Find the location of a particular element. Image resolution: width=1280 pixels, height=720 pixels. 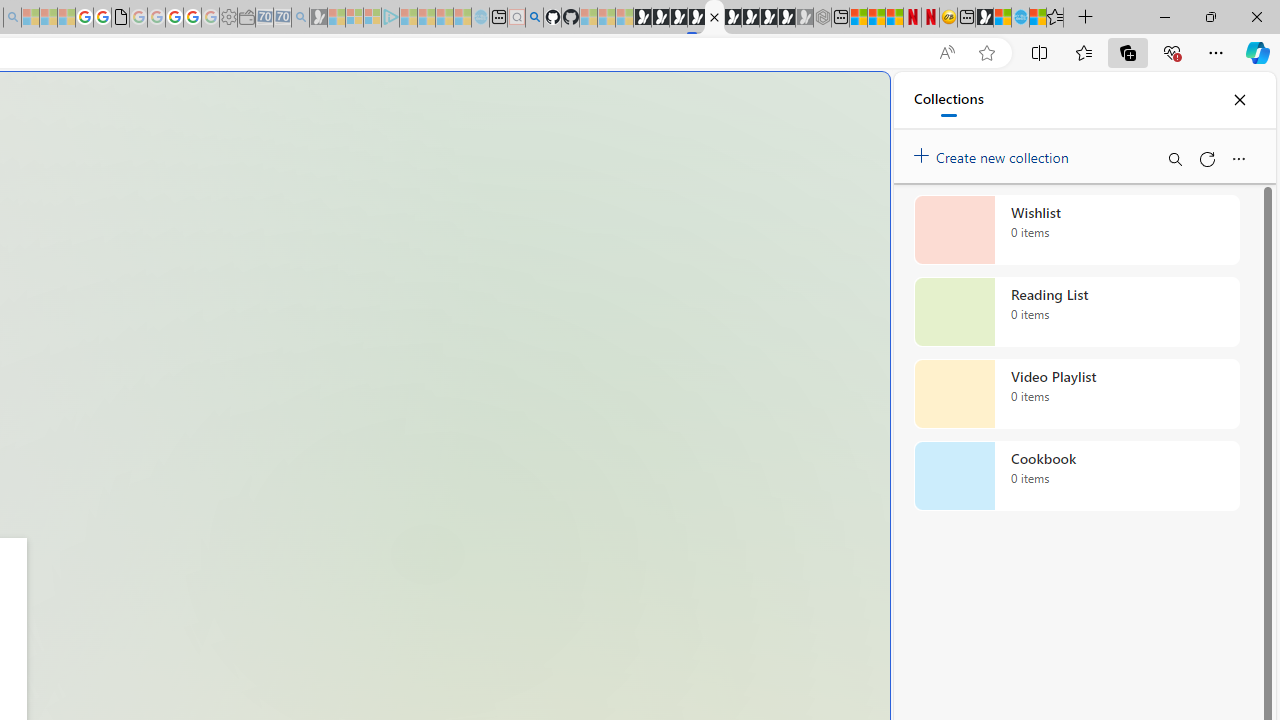

Home | Sky Blue Bikes - Sky Blue Bikes is located at coordinates (687, 426).